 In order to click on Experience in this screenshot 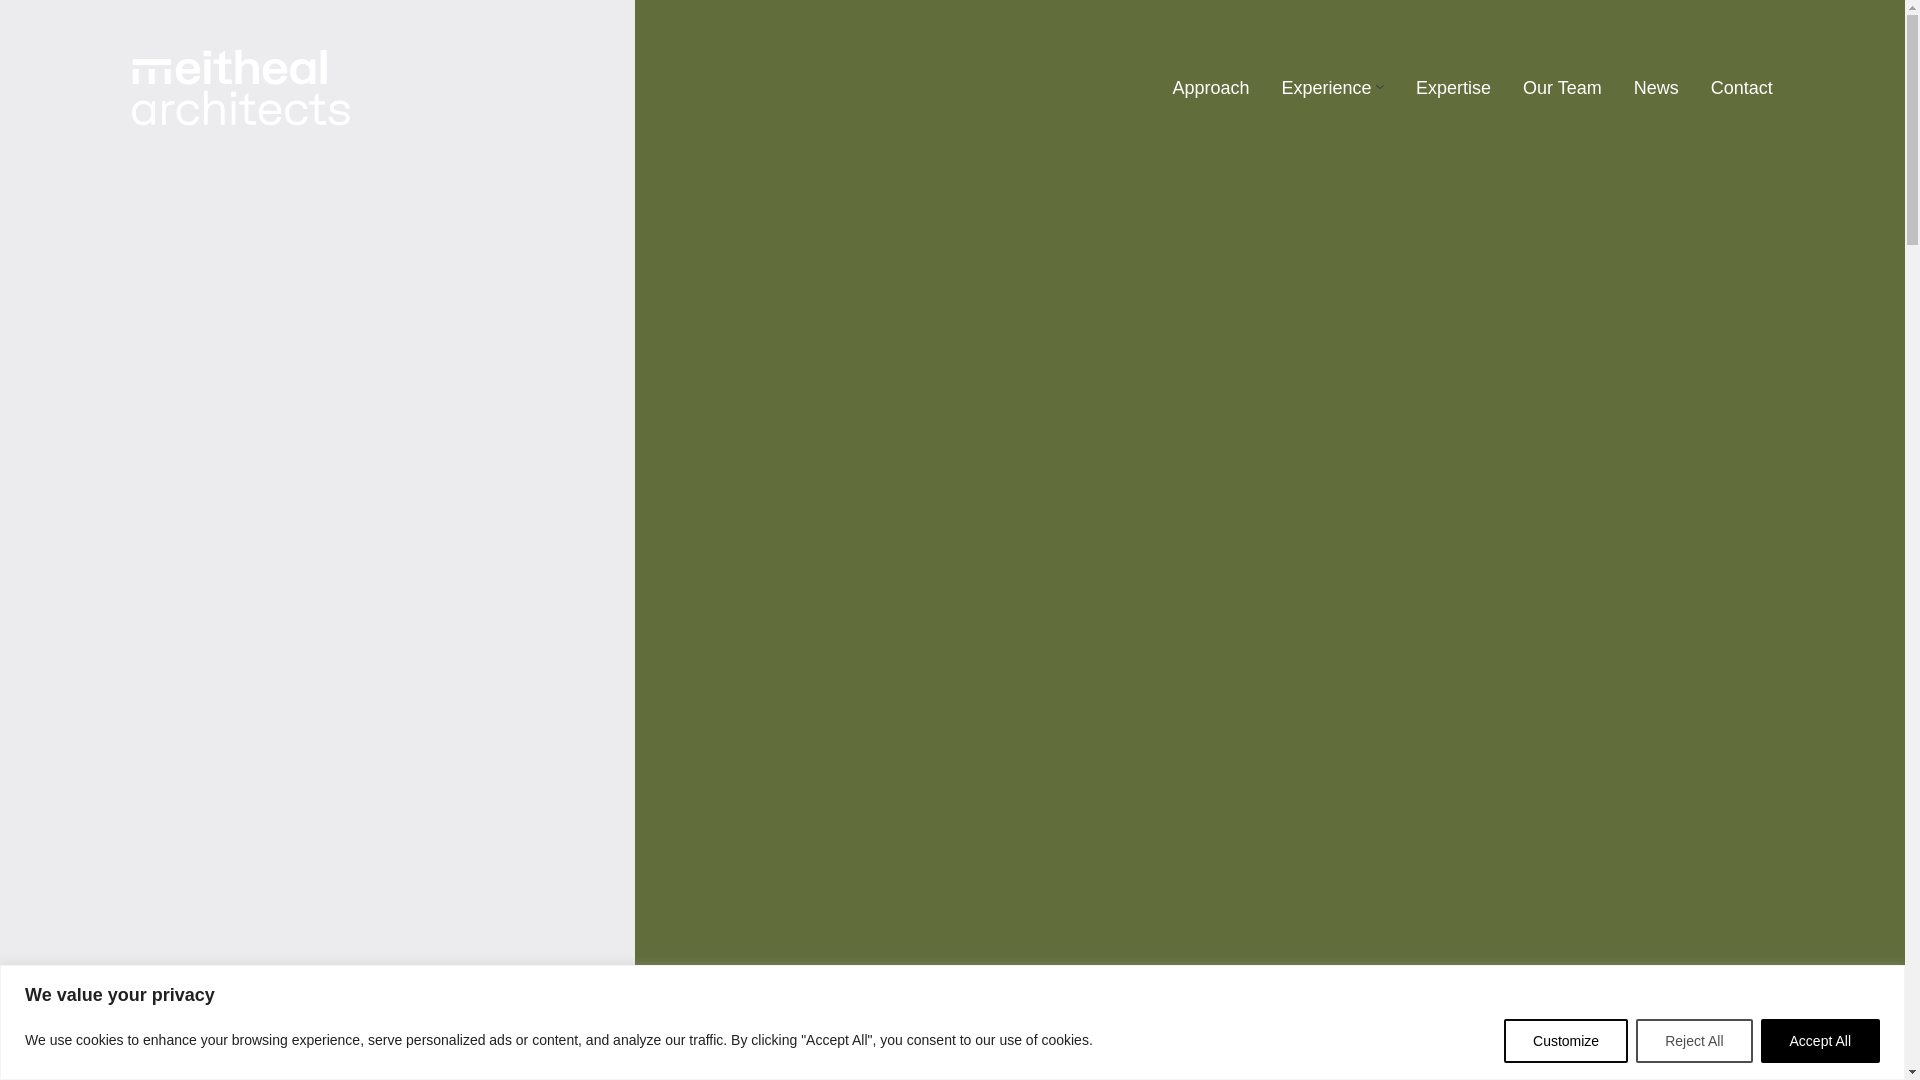, I will do `click(1327, 88)`.